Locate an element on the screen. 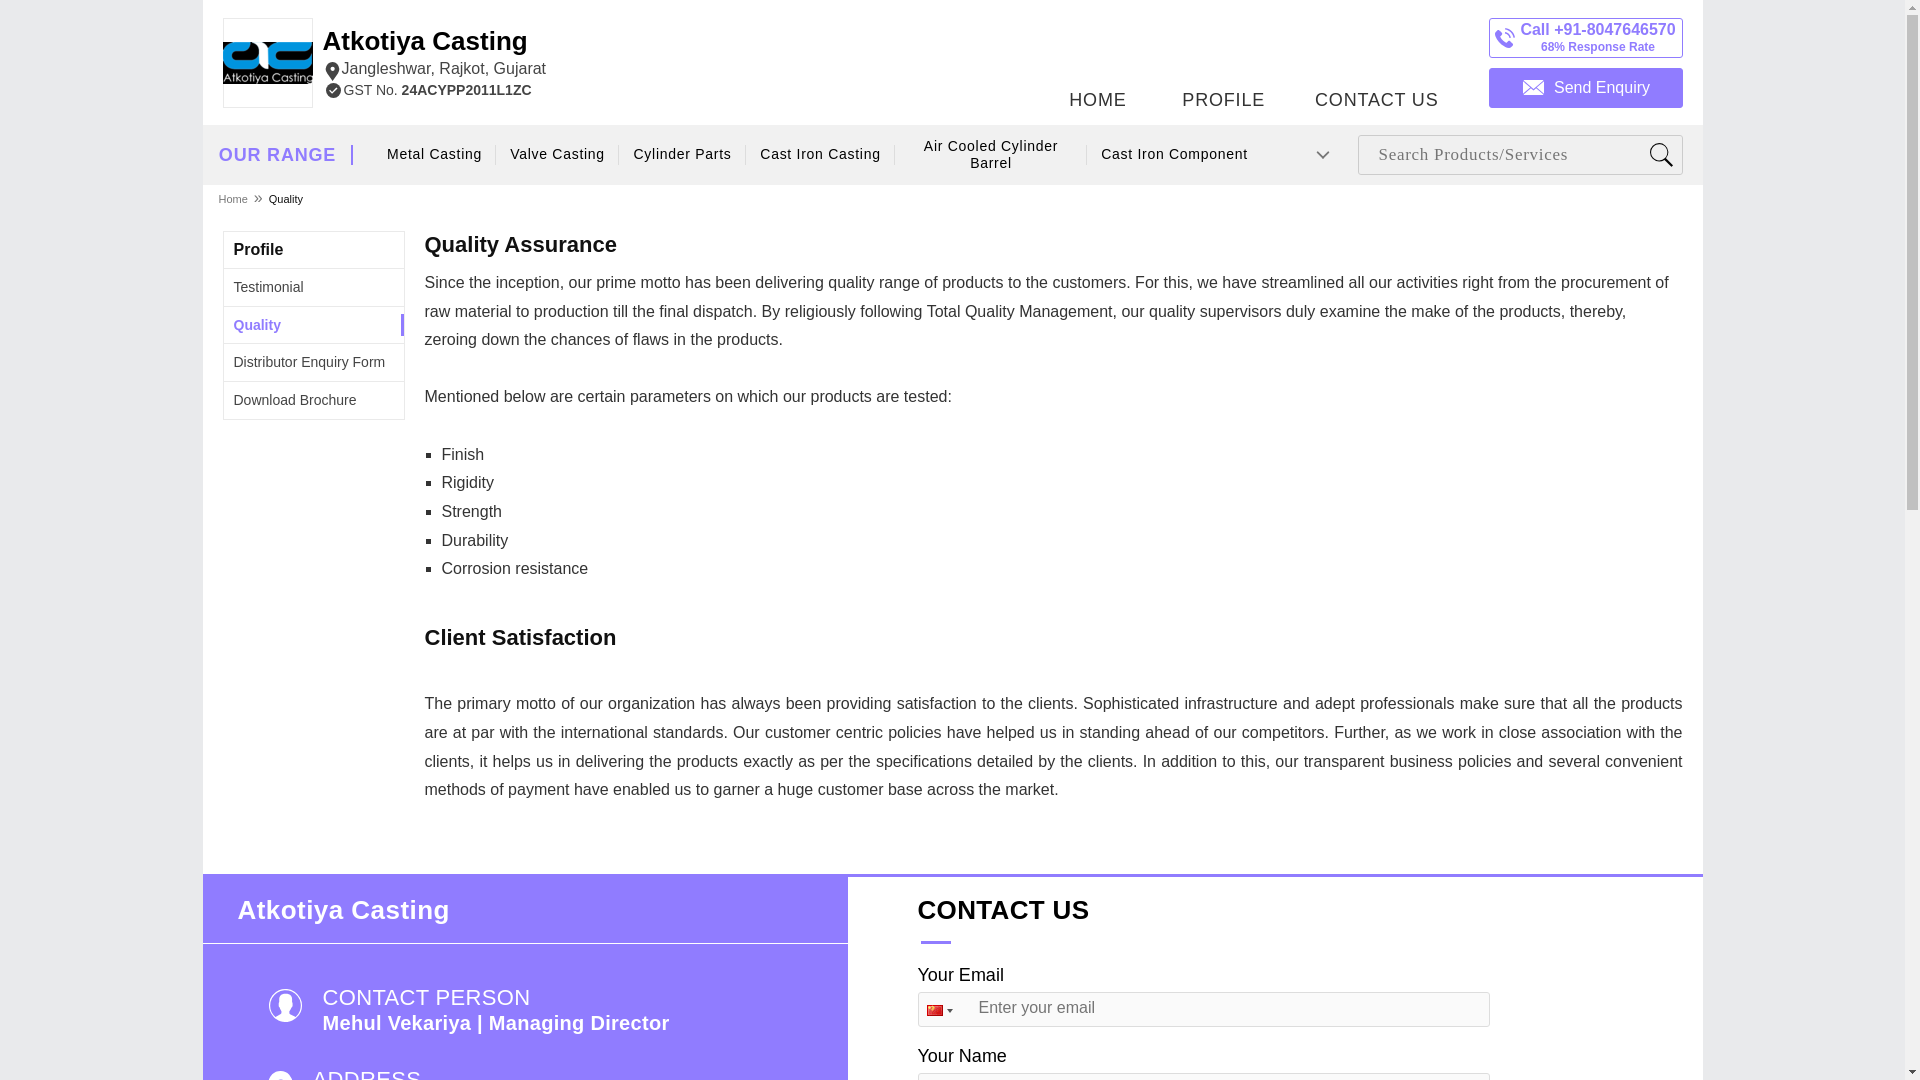  Cast Iron Casting is located at coordinates (820, 154).